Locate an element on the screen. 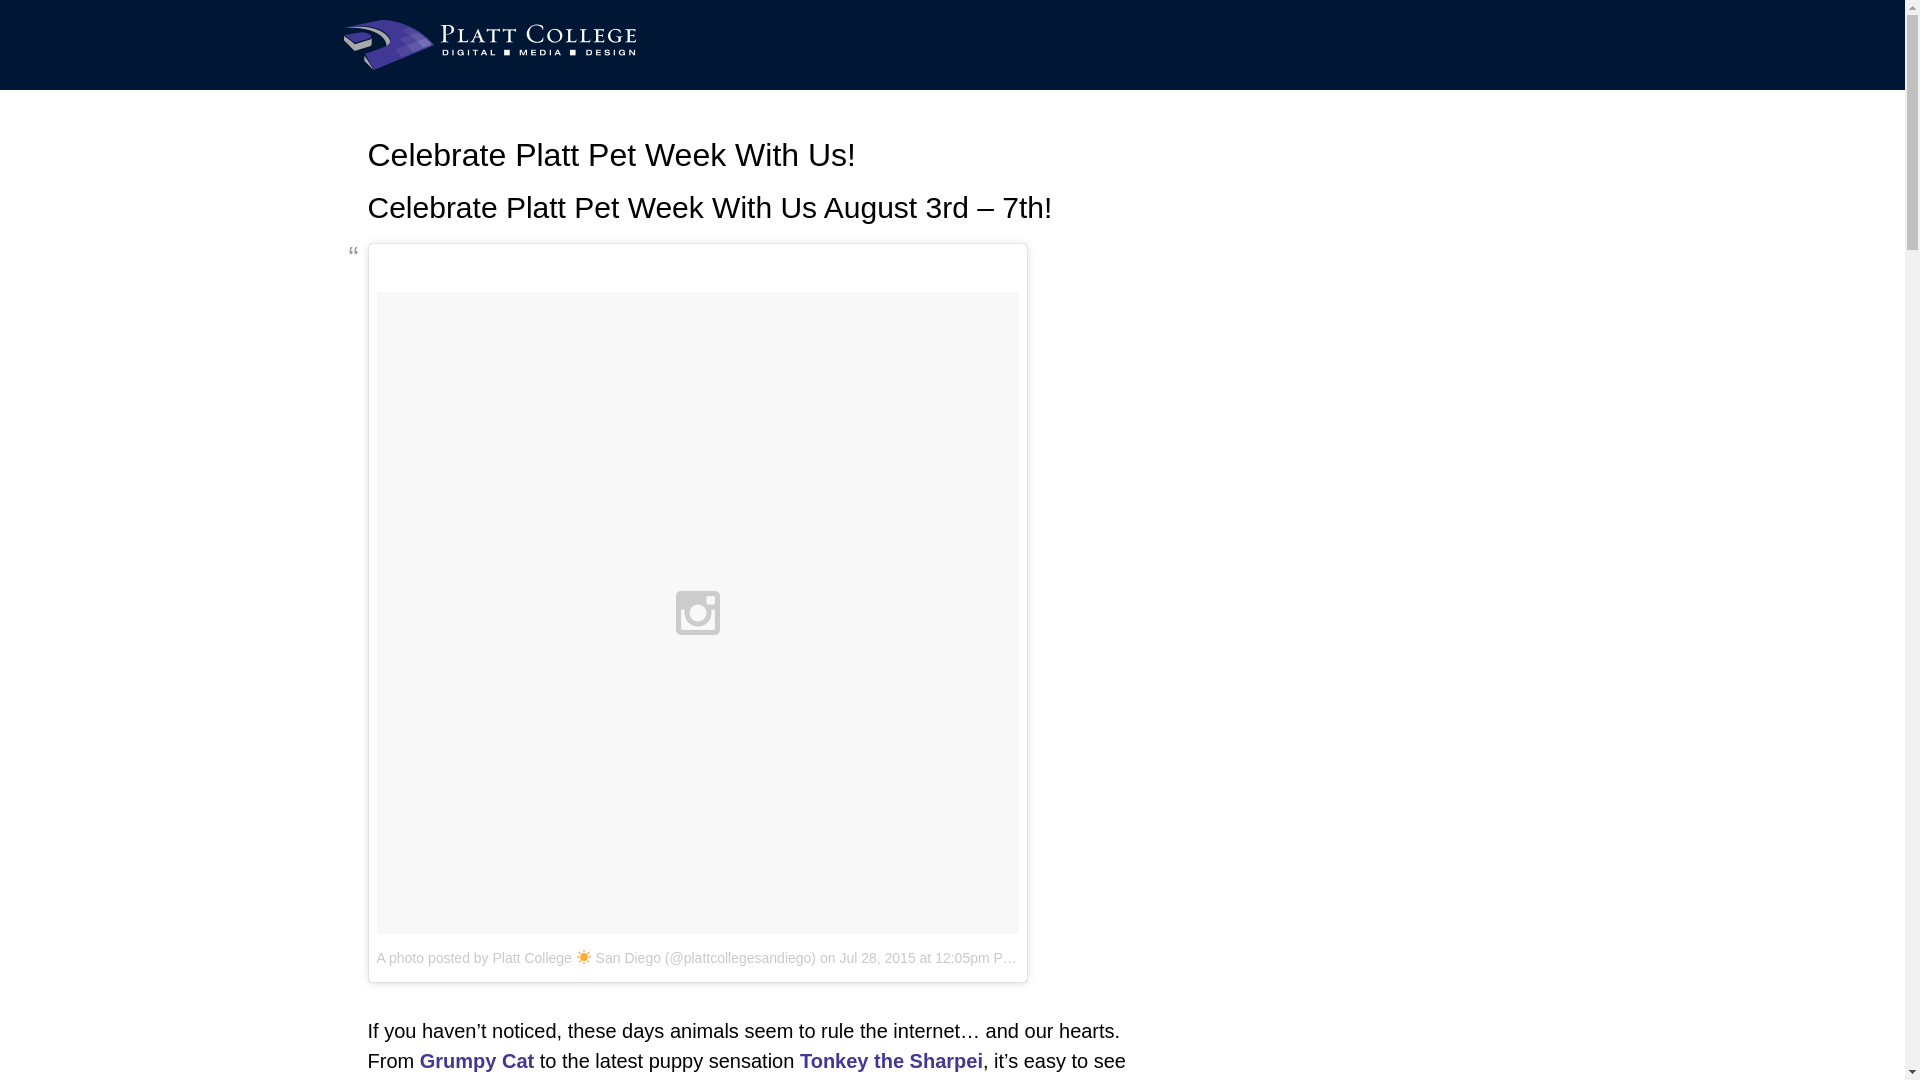  Grumpy Cat is located at coordinates (476, 1060).